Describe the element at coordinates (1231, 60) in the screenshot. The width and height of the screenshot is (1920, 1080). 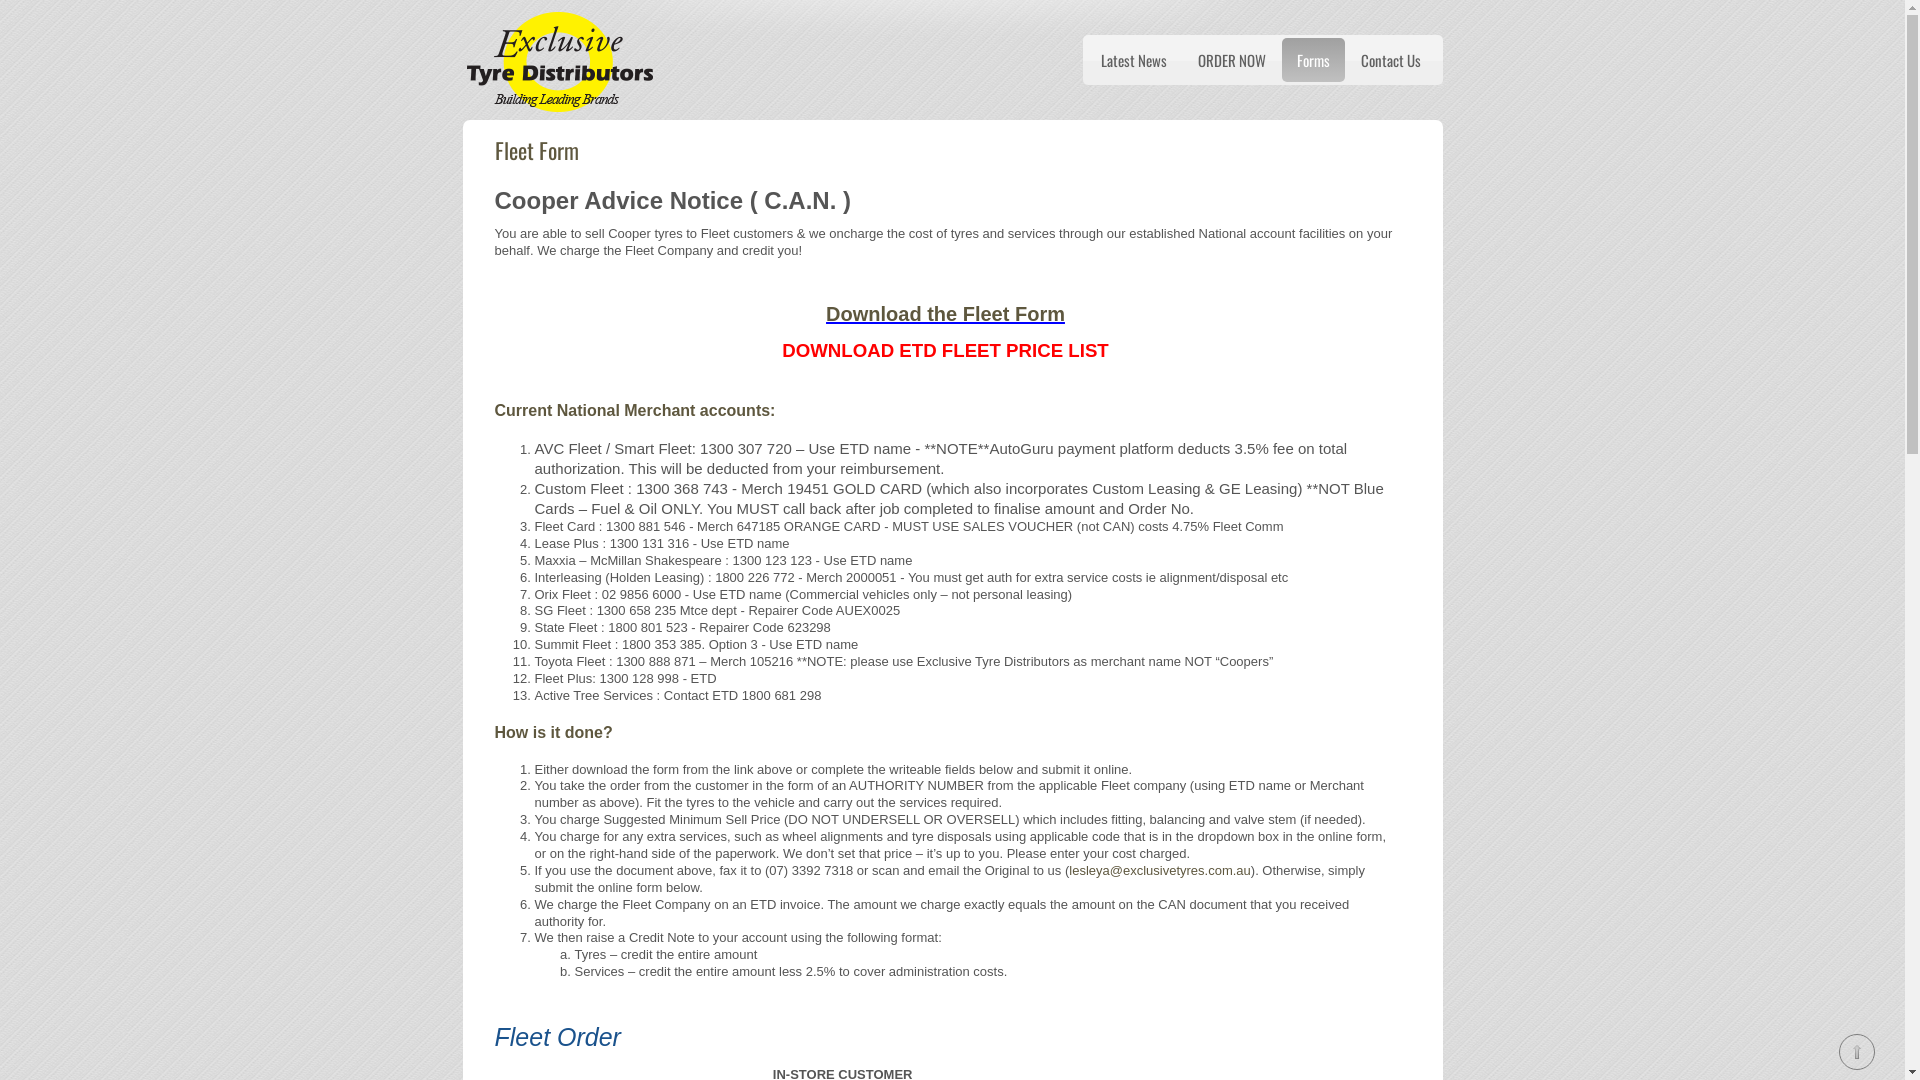
I see `ORDER NOW` at that location.